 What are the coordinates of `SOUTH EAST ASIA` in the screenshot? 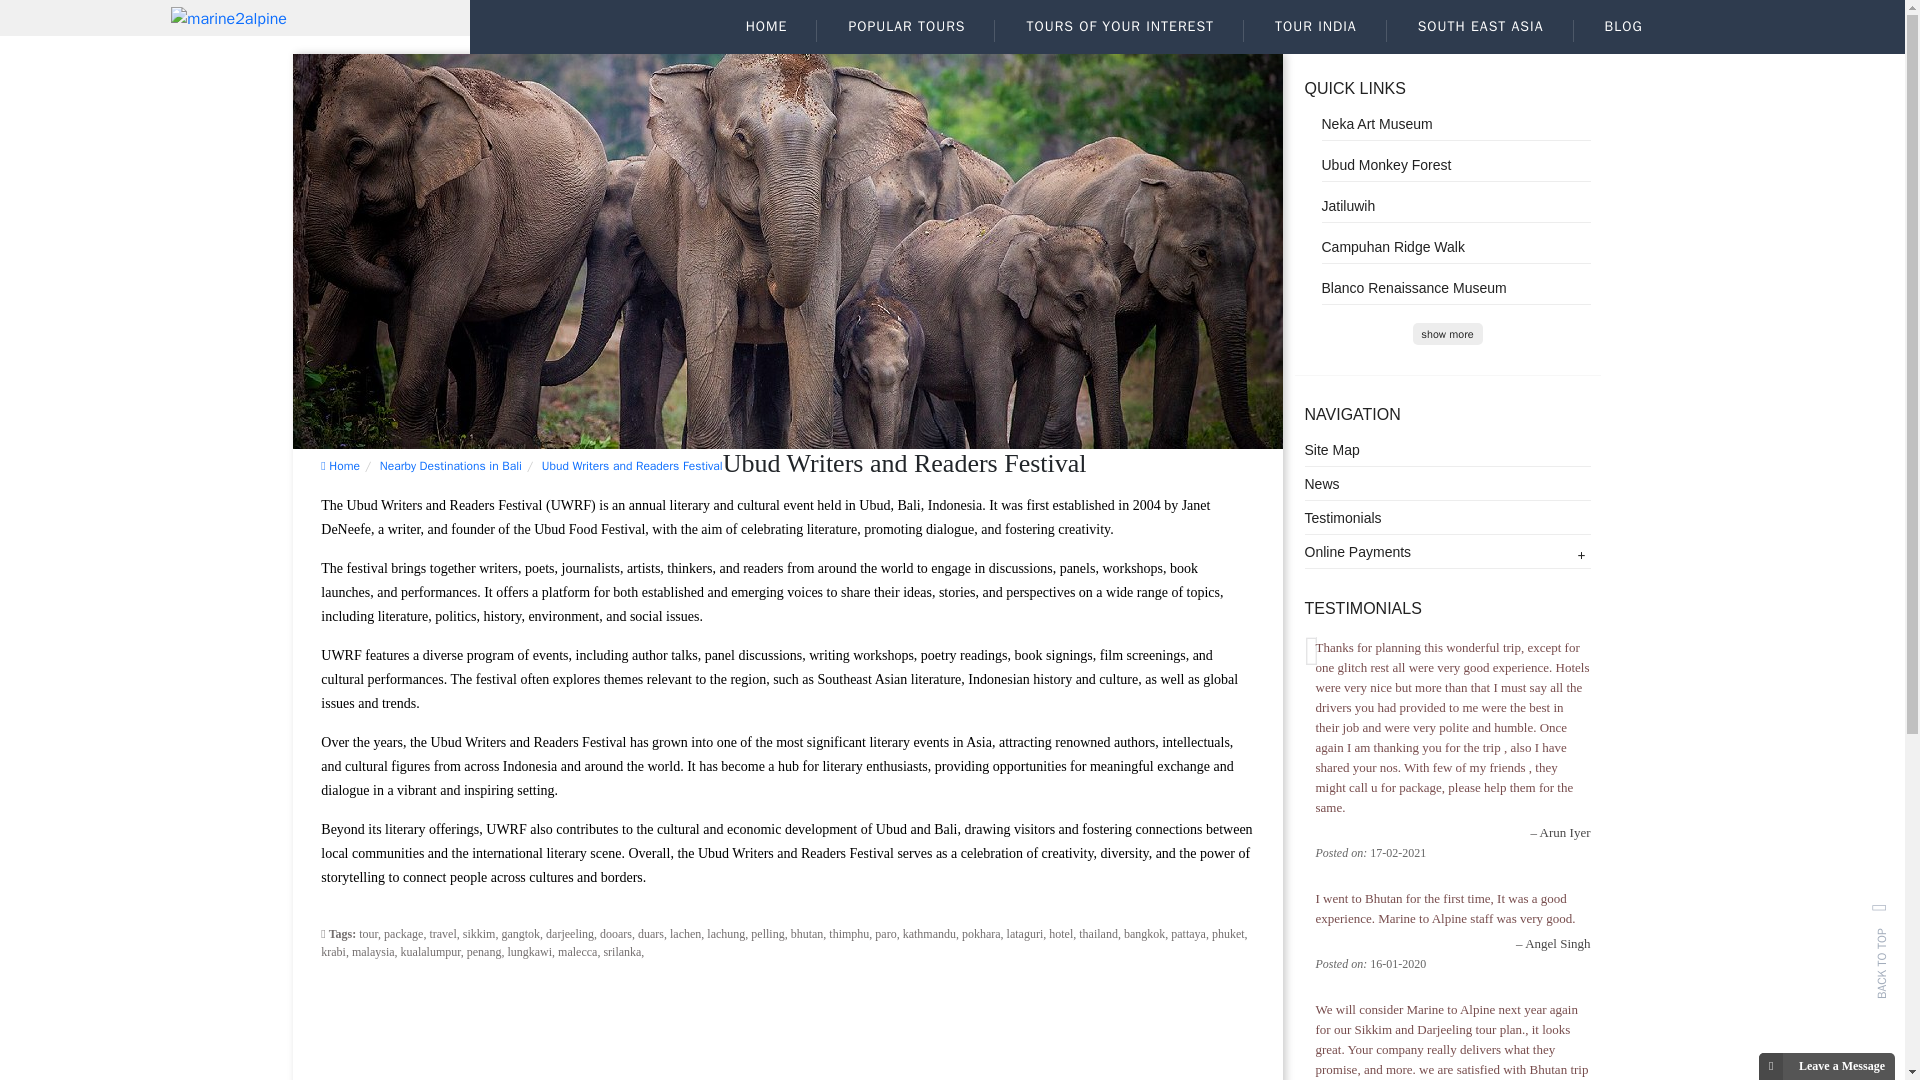 It's located at (1481, 27).